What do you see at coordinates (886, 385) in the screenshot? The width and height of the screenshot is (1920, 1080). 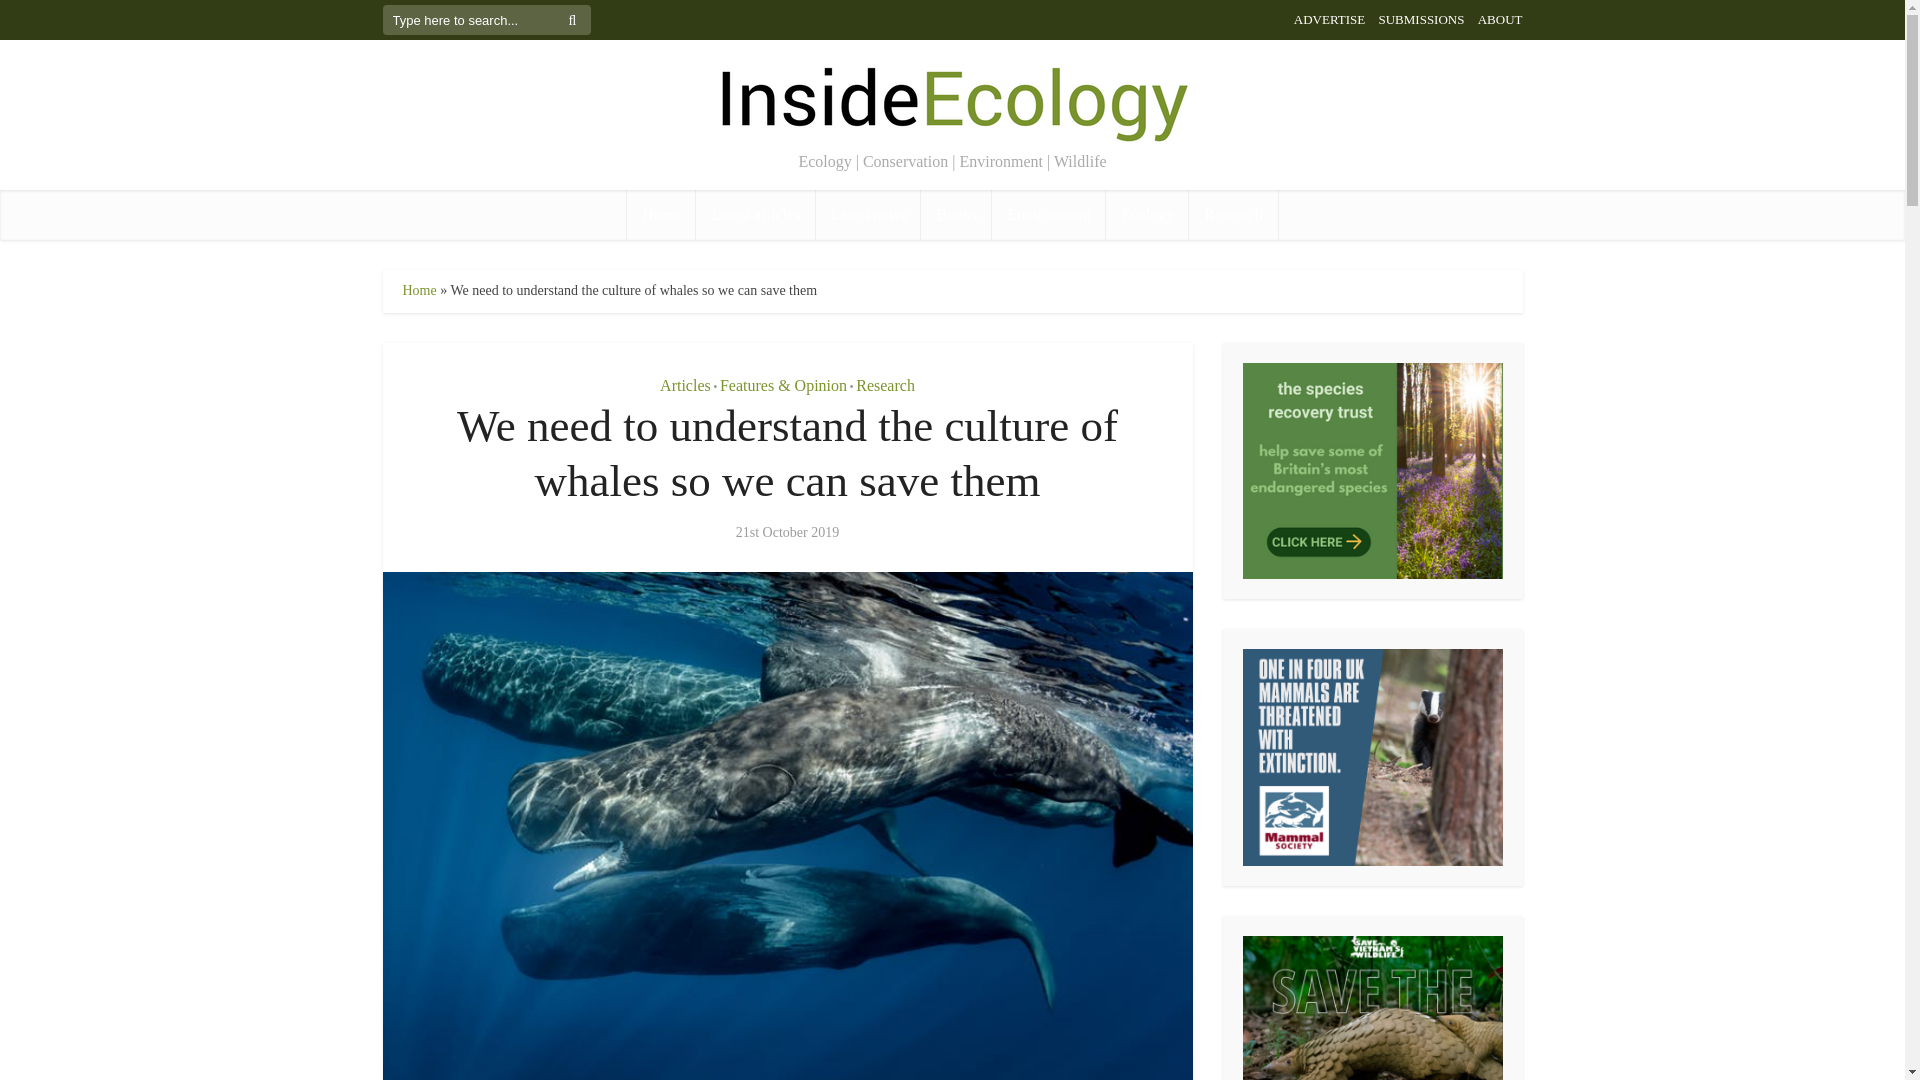 I see `Research` at bounding box center [886, 385].